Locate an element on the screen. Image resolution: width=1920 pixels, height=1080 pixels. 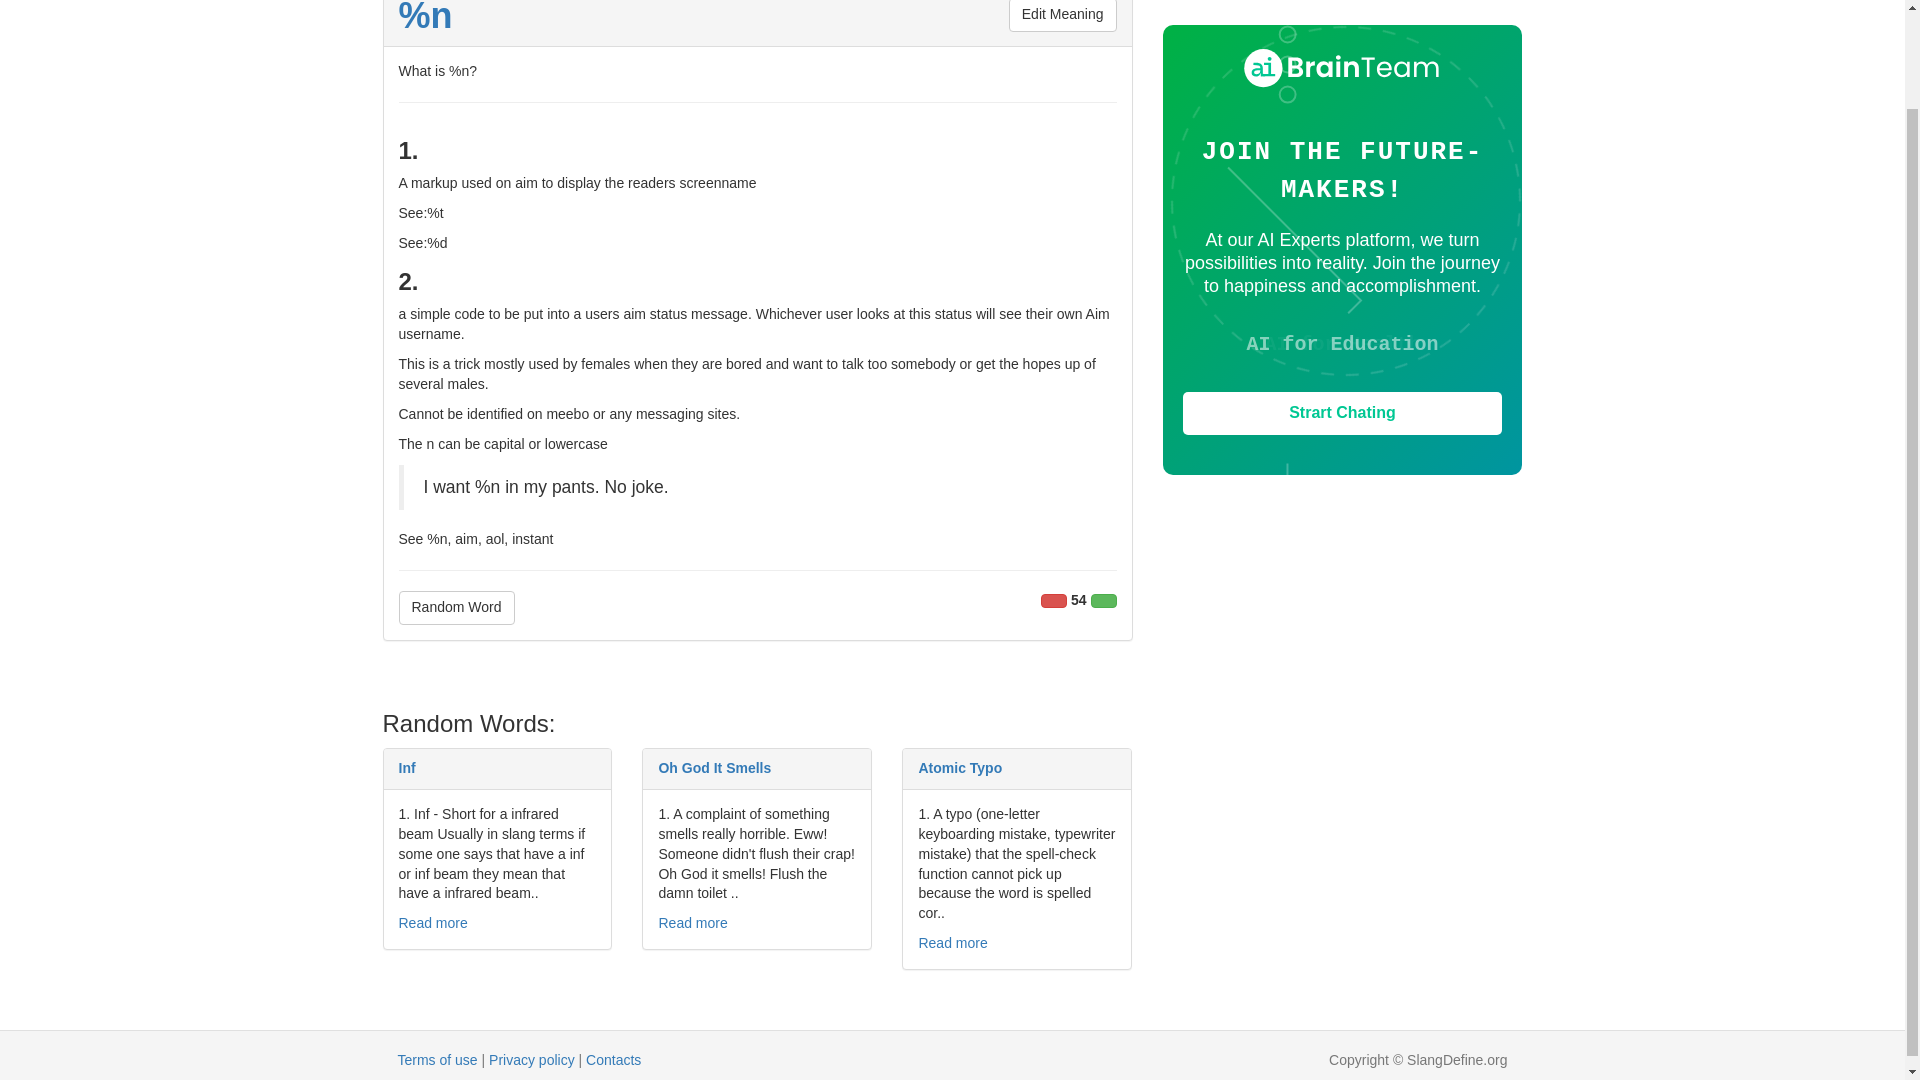
Contacts is located at coordinates (613, 1060).